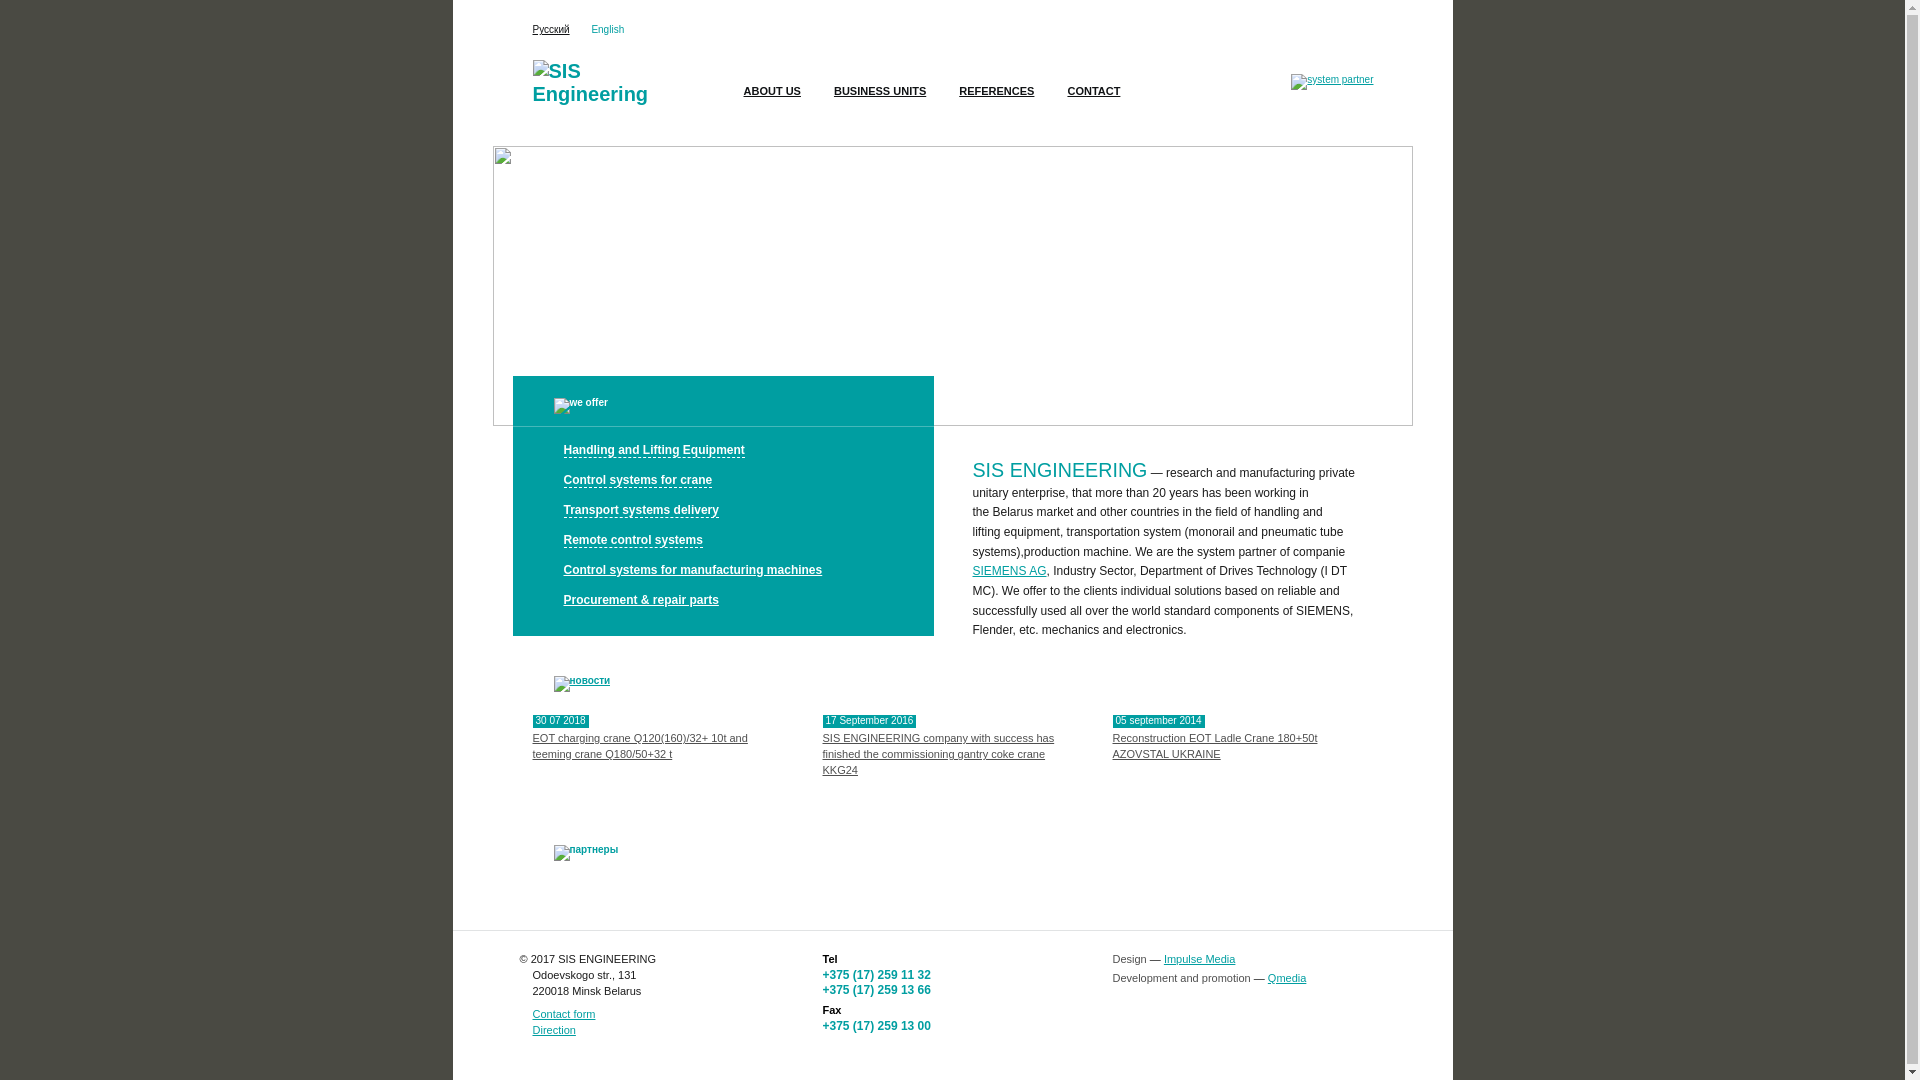 Image resolution: width=1920 pixels, height=1080 pixels. Describe the element at coordinates (724, 451) in the screenshot. I see `Handling and Lifting Equipment` at that location.